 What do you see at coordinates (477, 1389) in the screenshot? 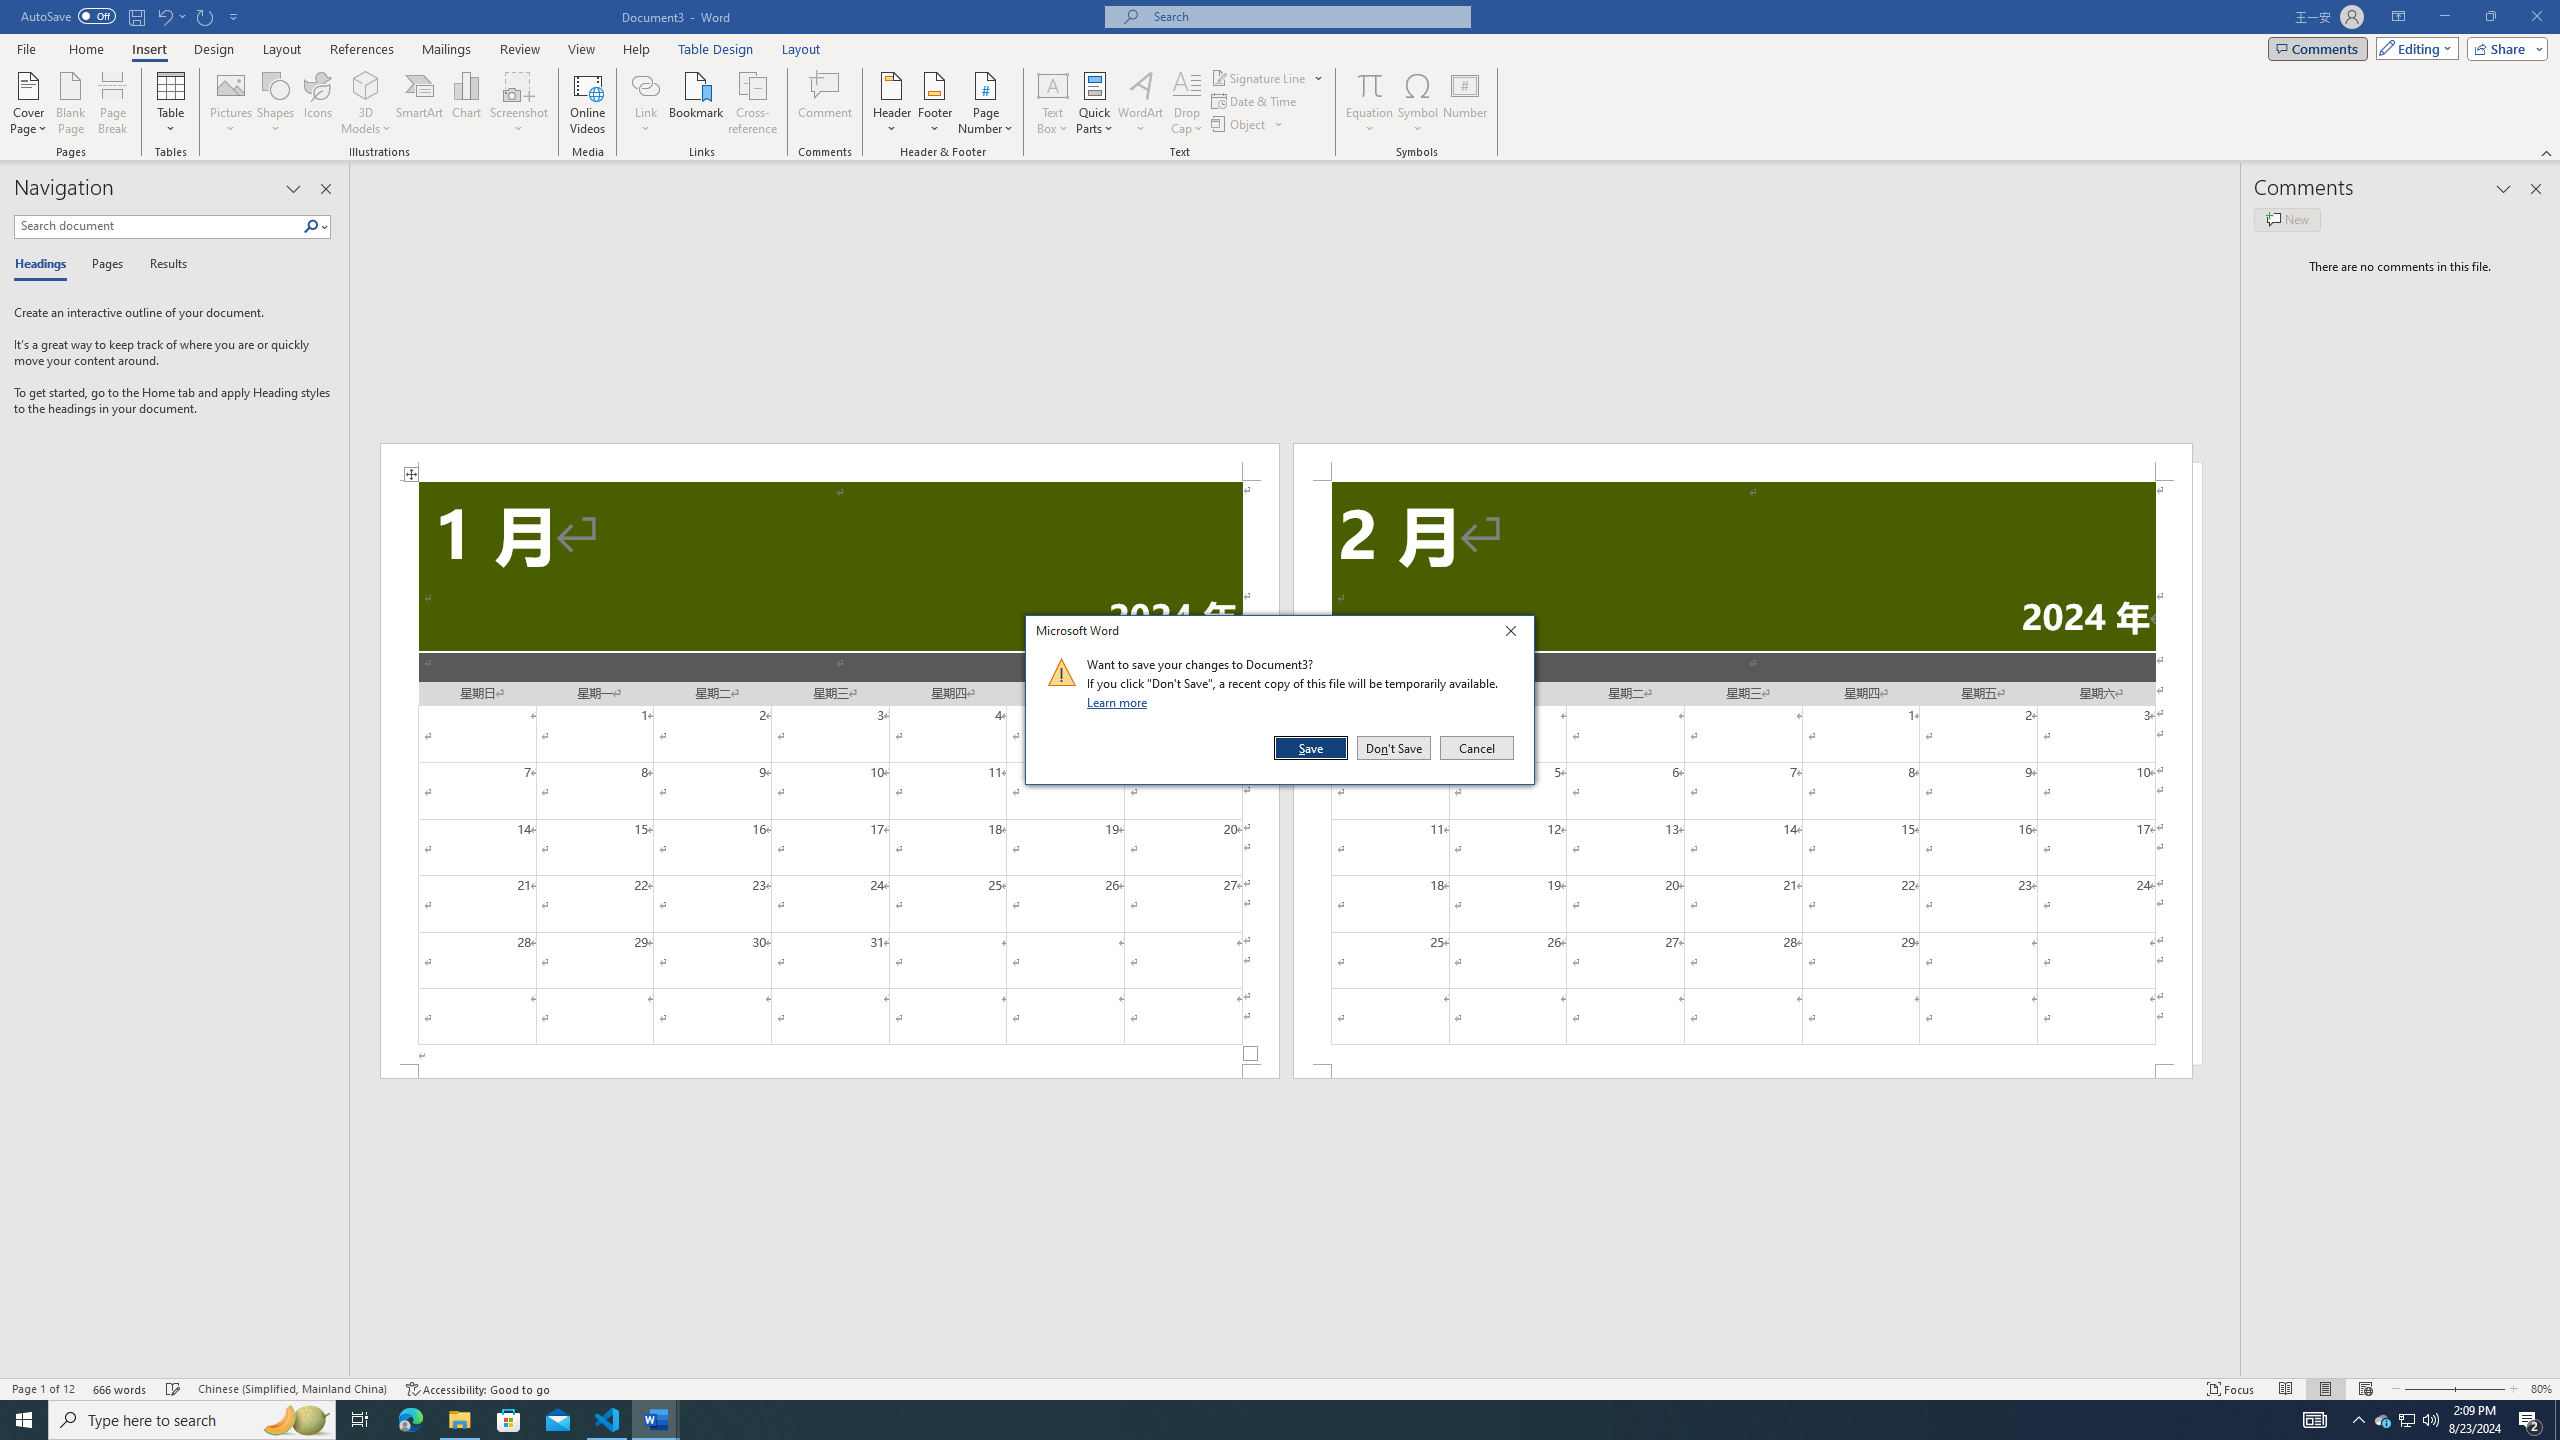
I see `Footer` at bounding box center [477, 1389].